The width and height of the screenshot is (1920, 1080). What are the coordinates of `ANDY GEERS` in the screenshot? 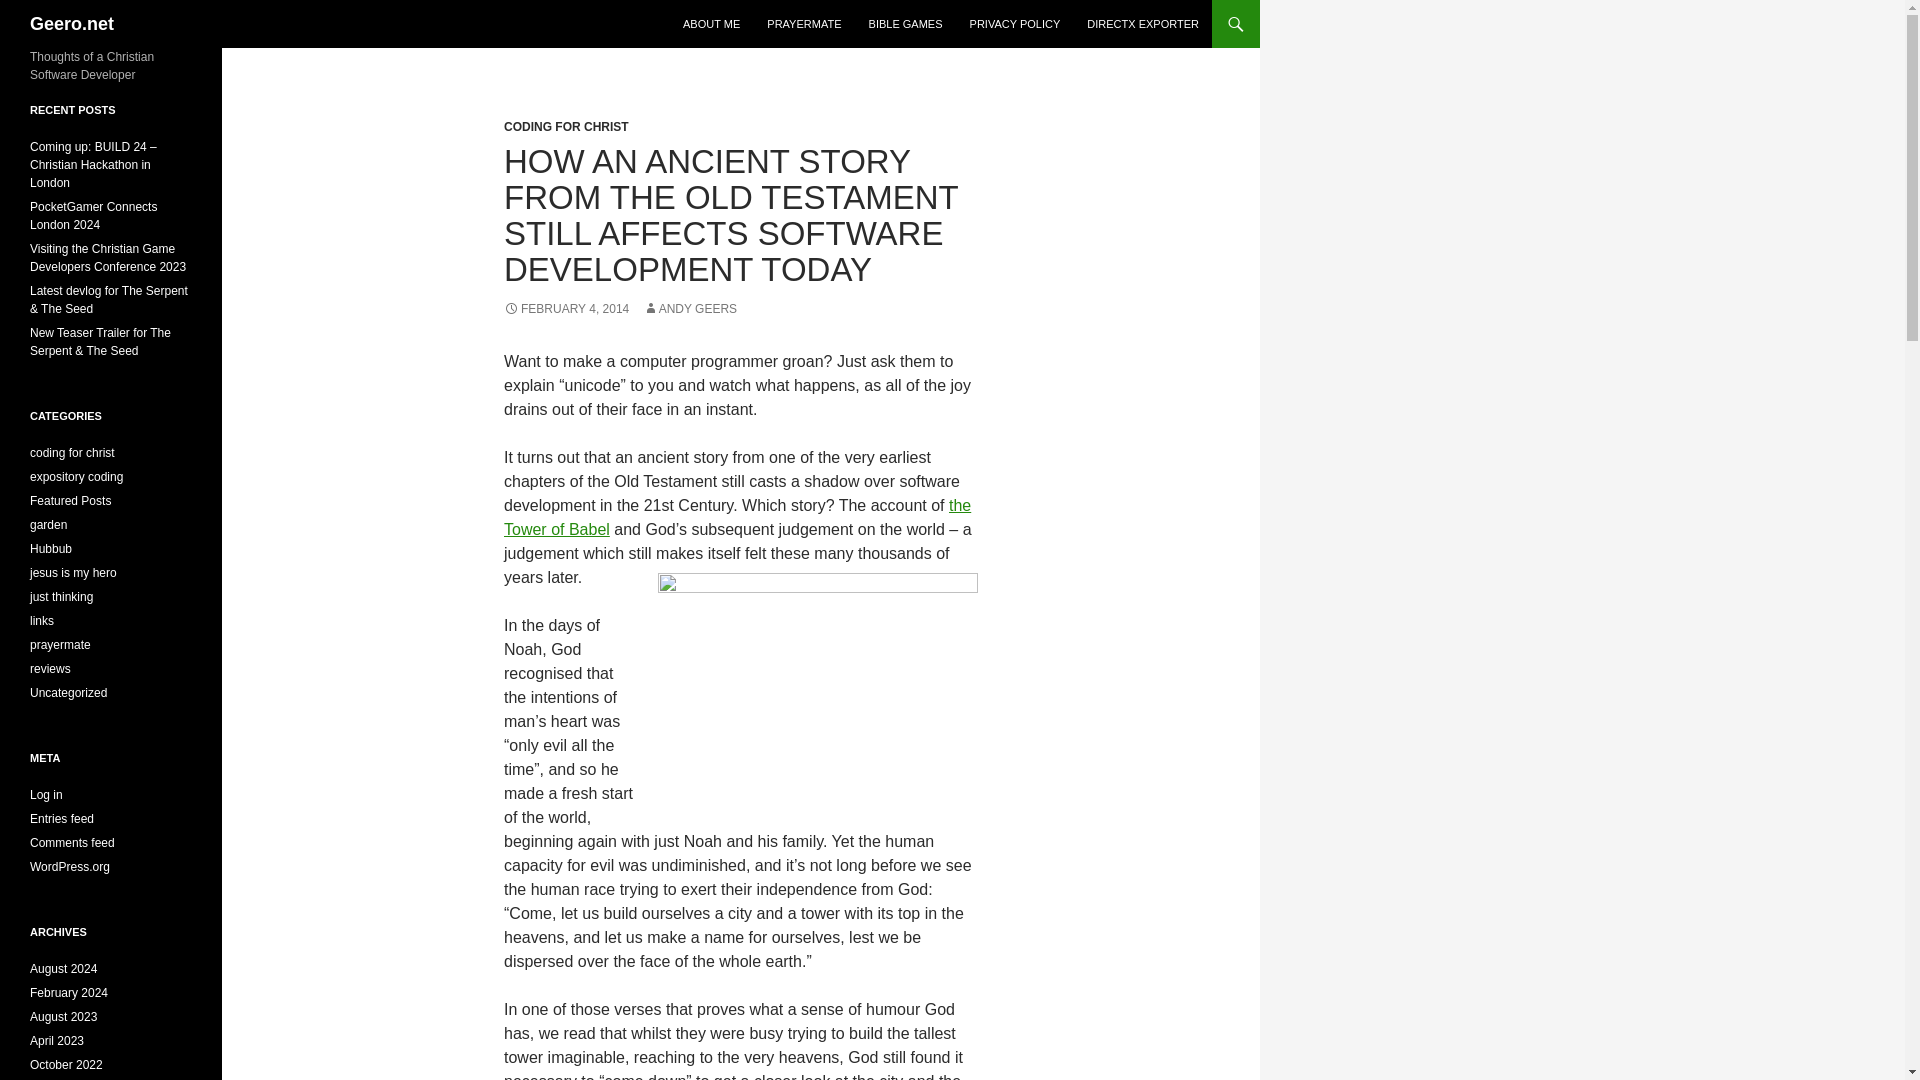 It's located at (690, 309).